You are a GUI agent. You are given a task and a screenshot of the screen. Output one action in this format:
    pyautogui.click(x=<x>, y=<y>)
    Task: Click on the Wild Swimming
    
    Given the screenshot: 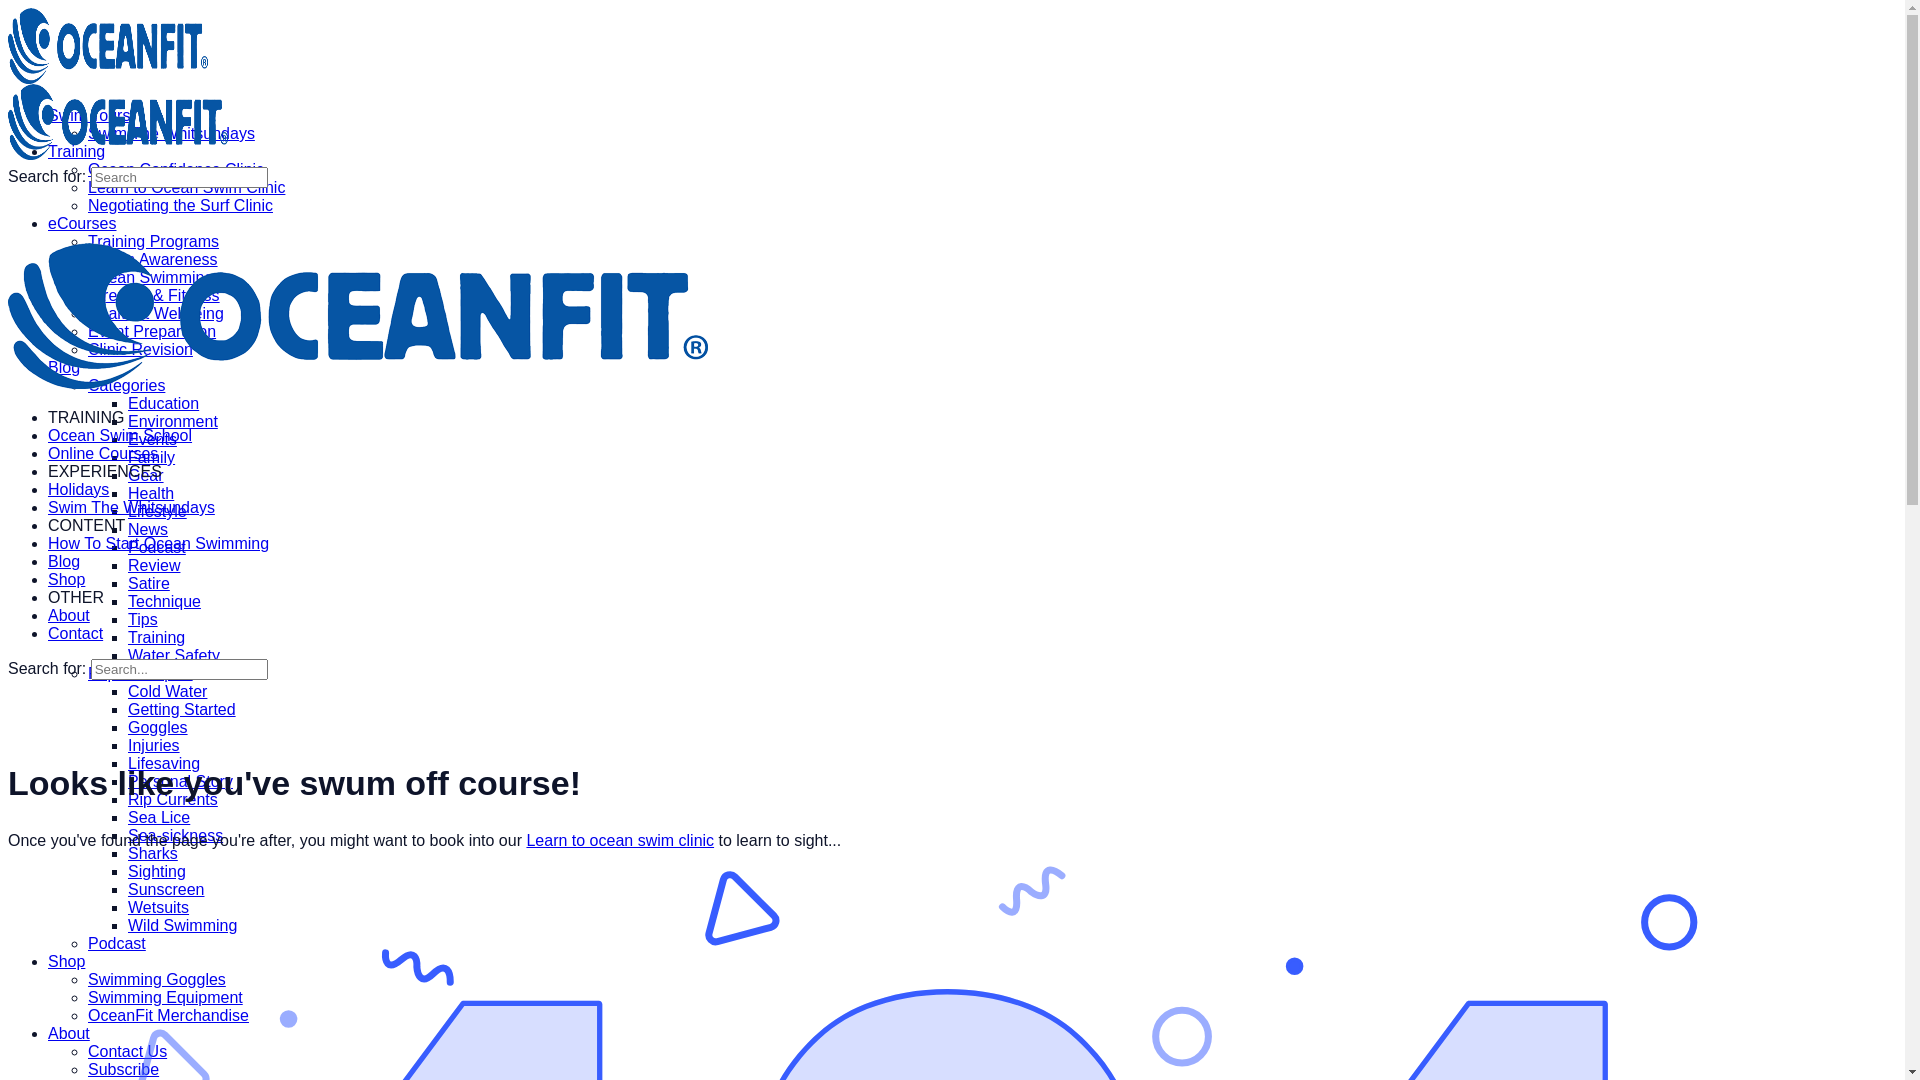 What is the action you would take?
    pyautogui.click(x=182, y=926)
    